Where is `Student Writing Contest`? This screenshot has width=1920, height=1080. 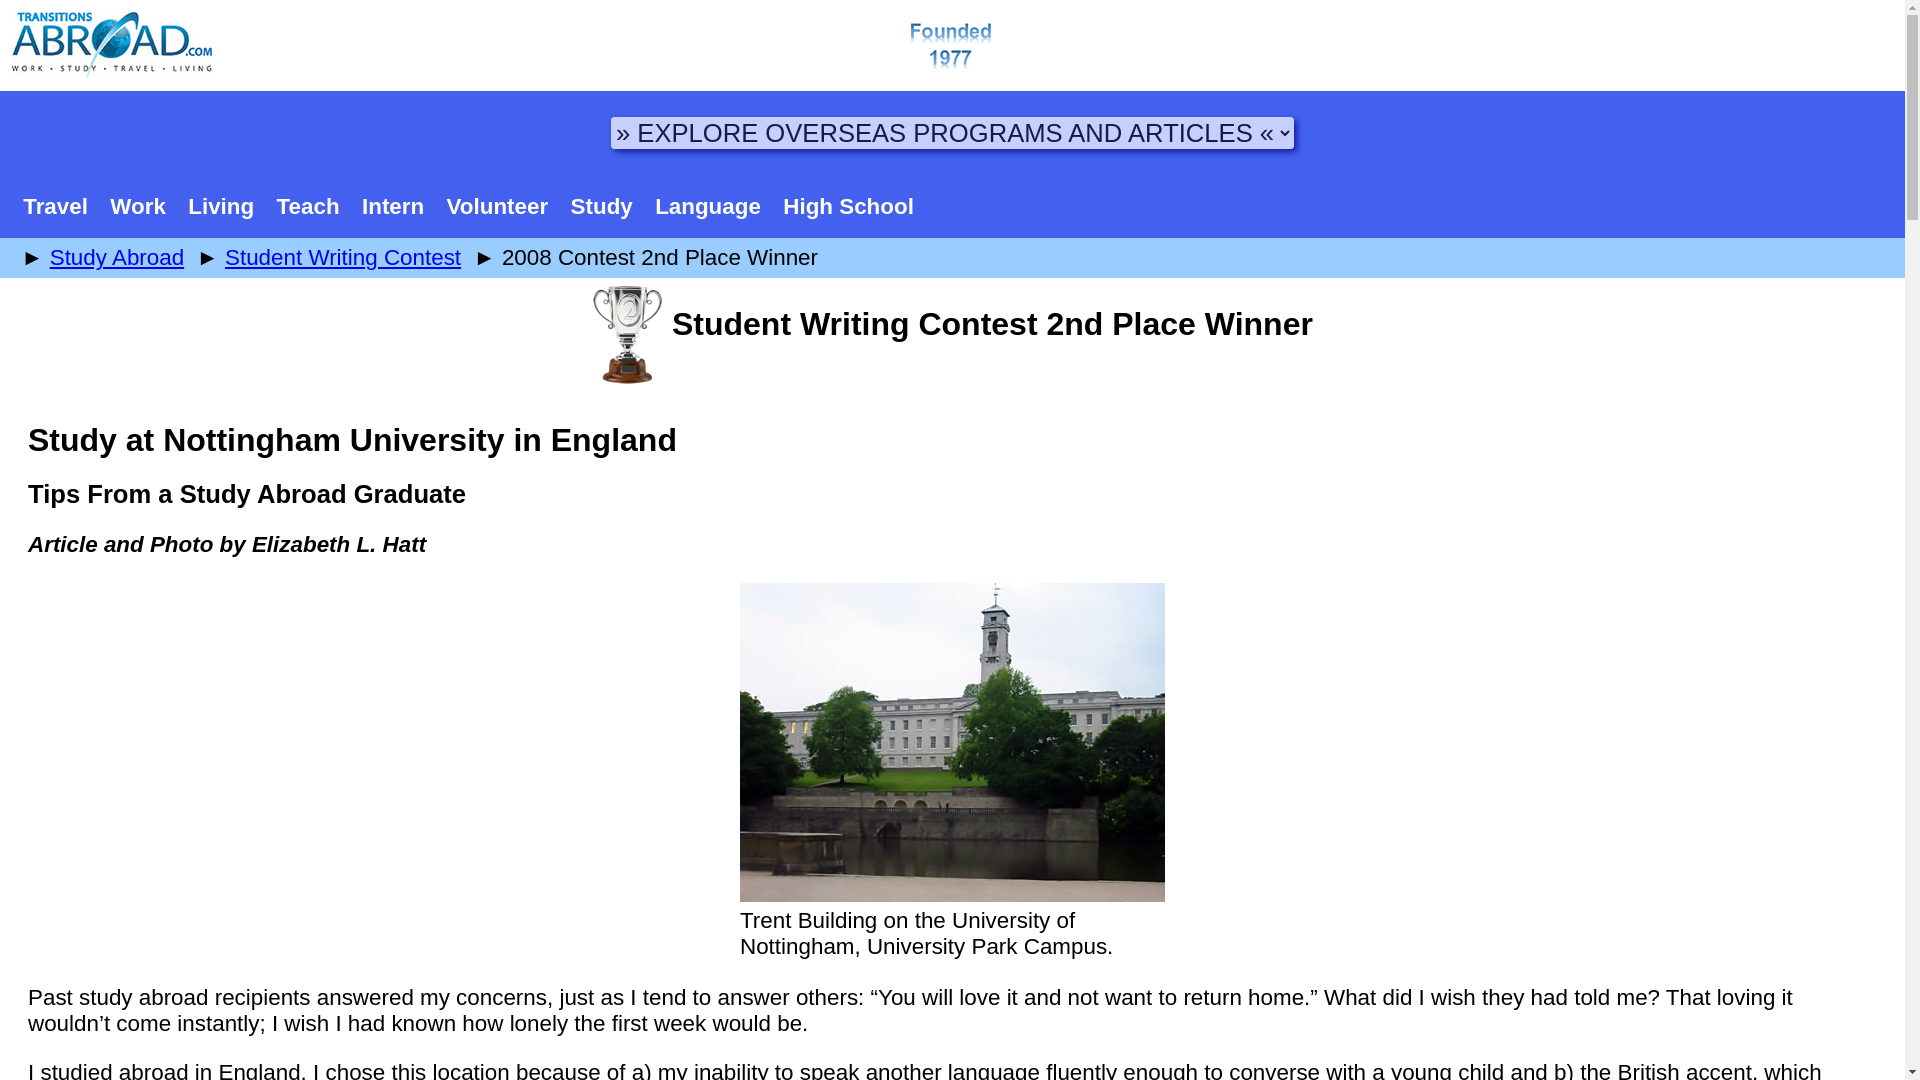
Student Writing Contest is located at coordinates (342, 258).